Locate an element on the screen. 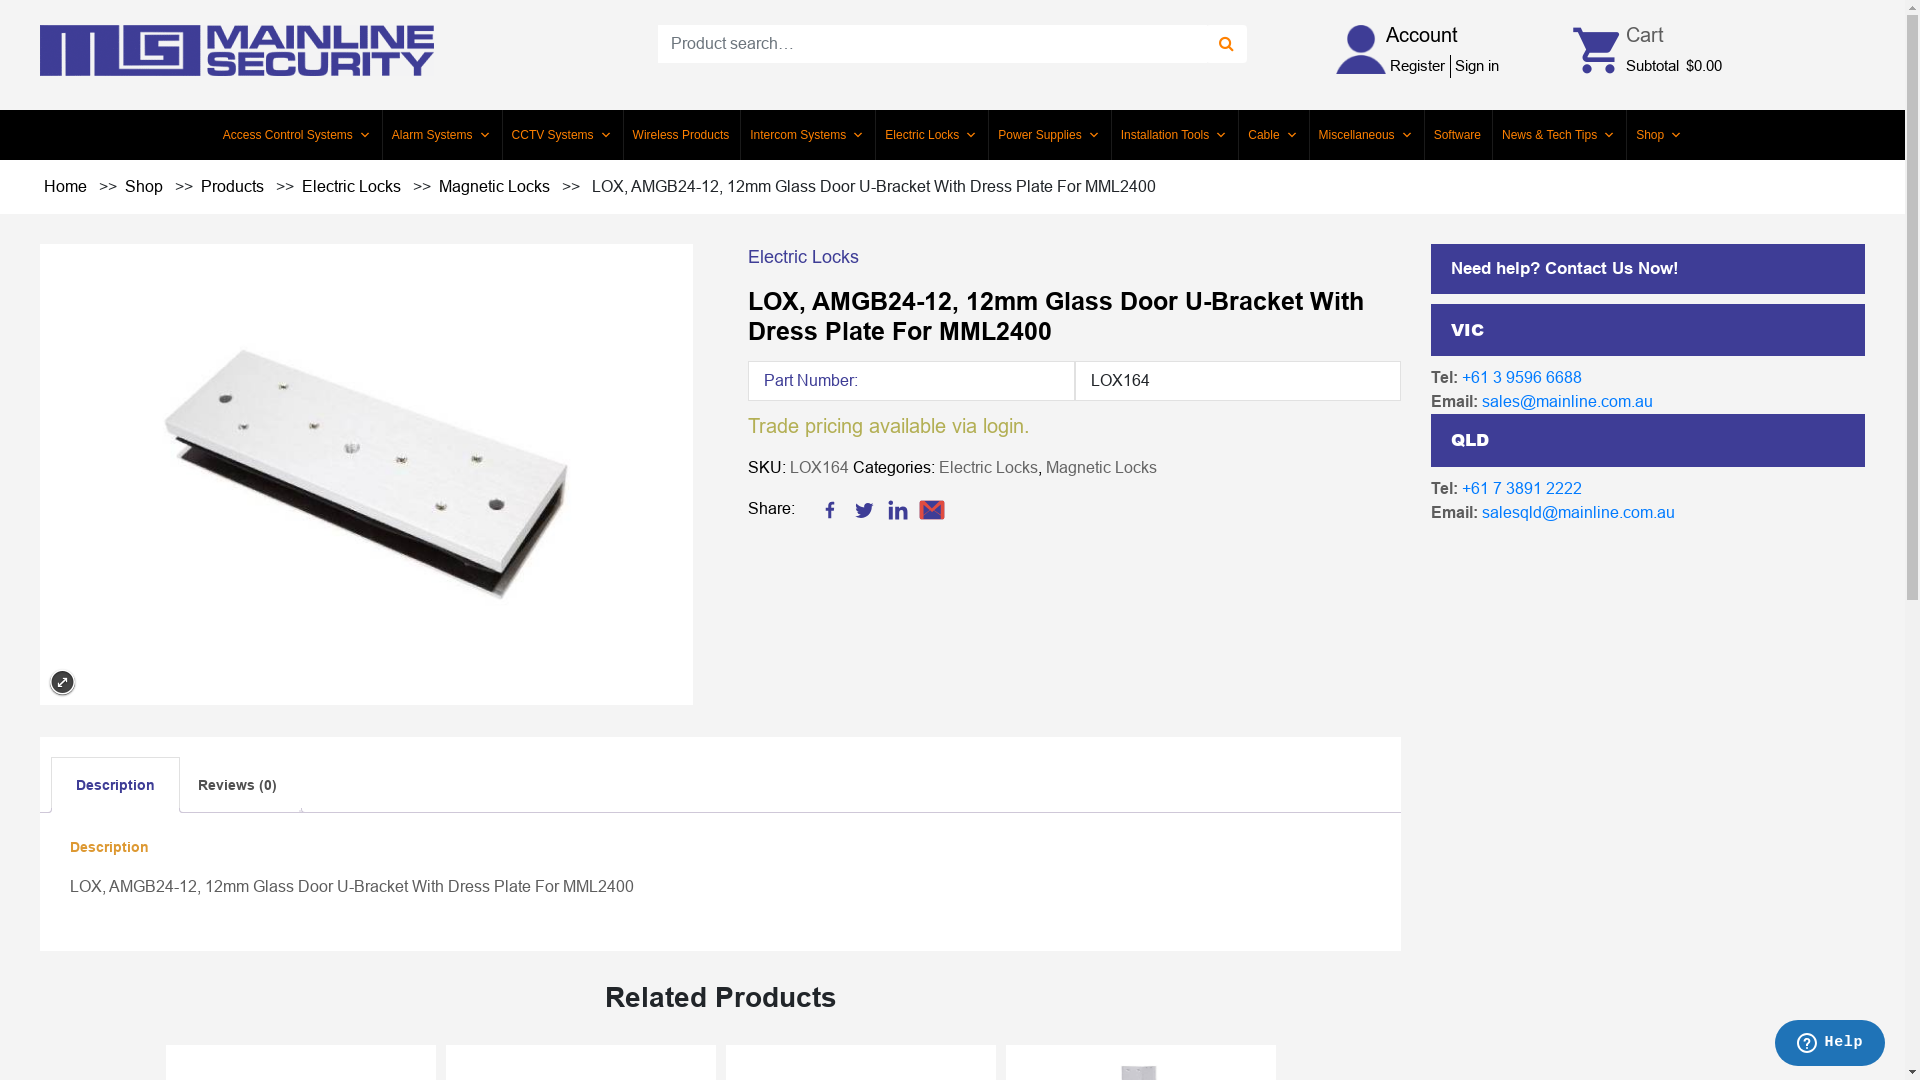 Image resolution: width=1920 pixels, height=1080 pixels. Magnetic Locks is located at coordinates (496, 186).